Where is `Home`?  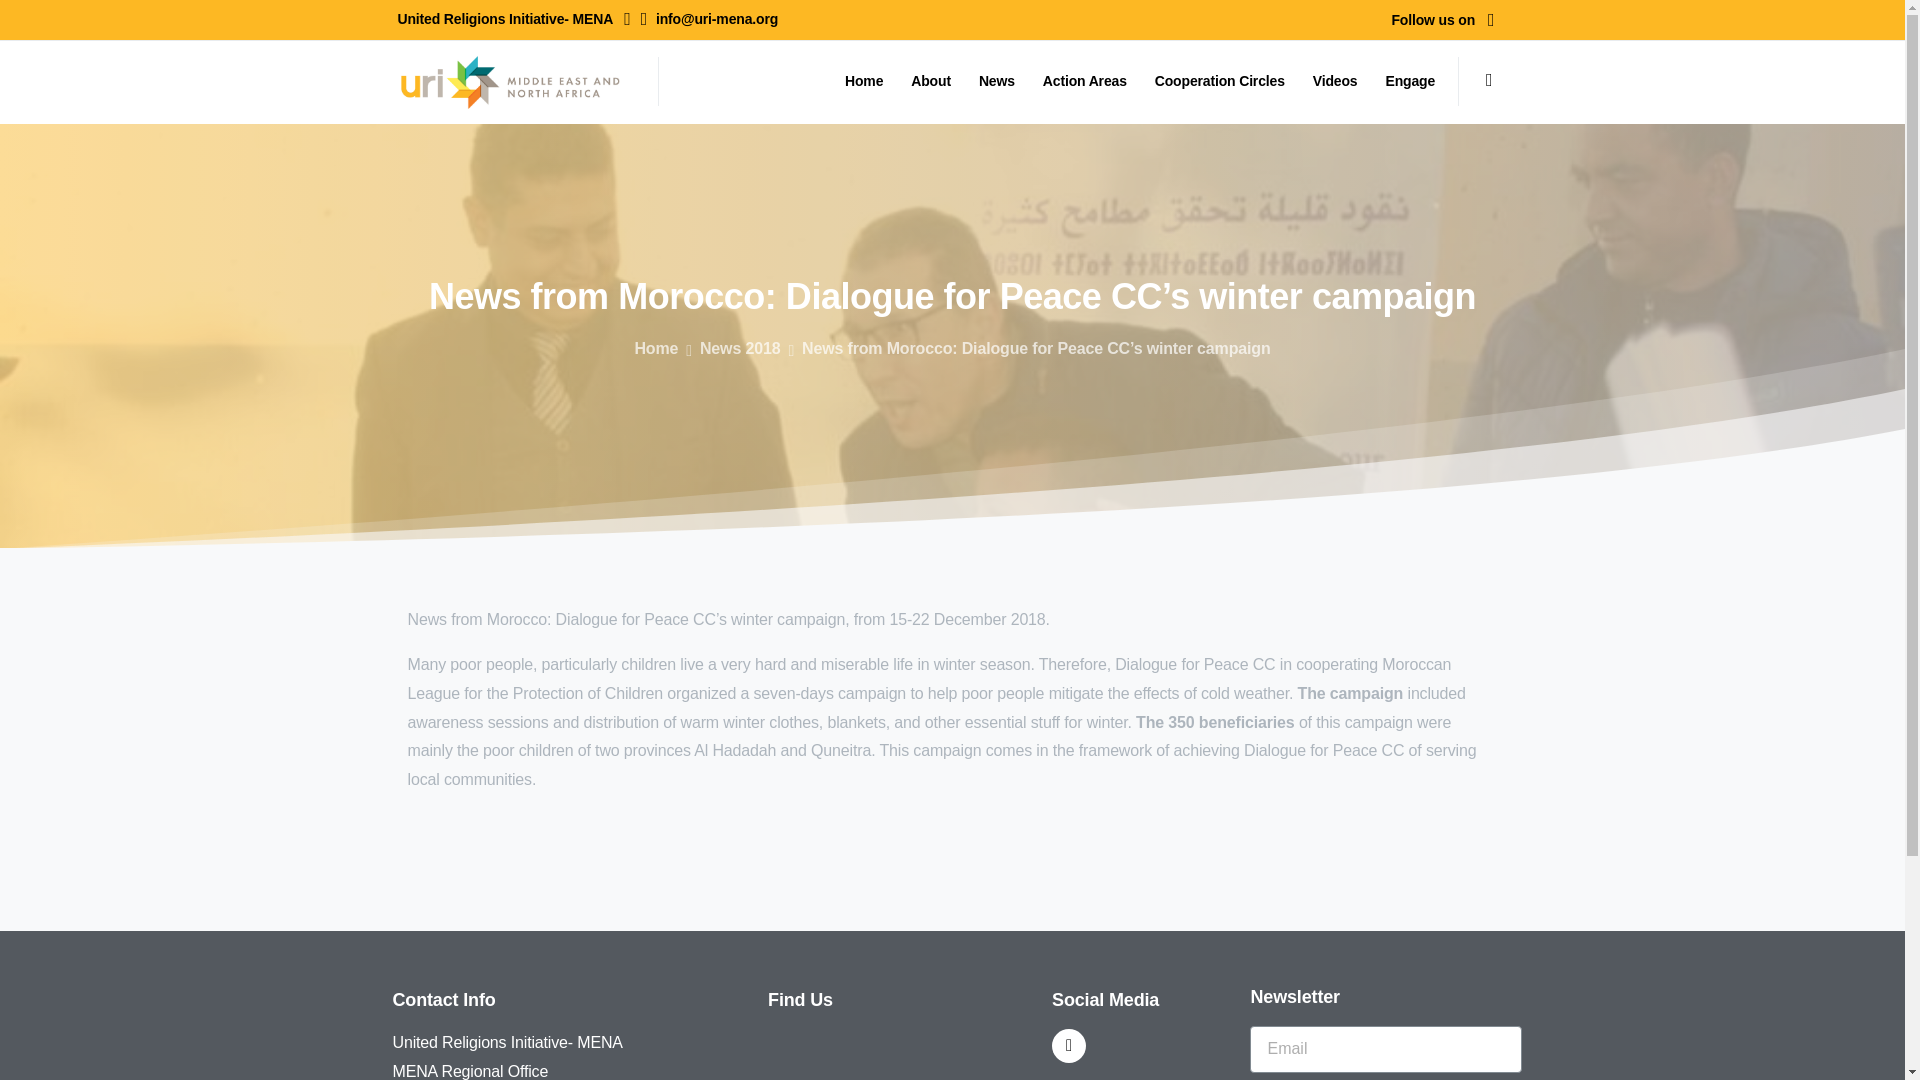
Home is located at coordinates (860, 81).